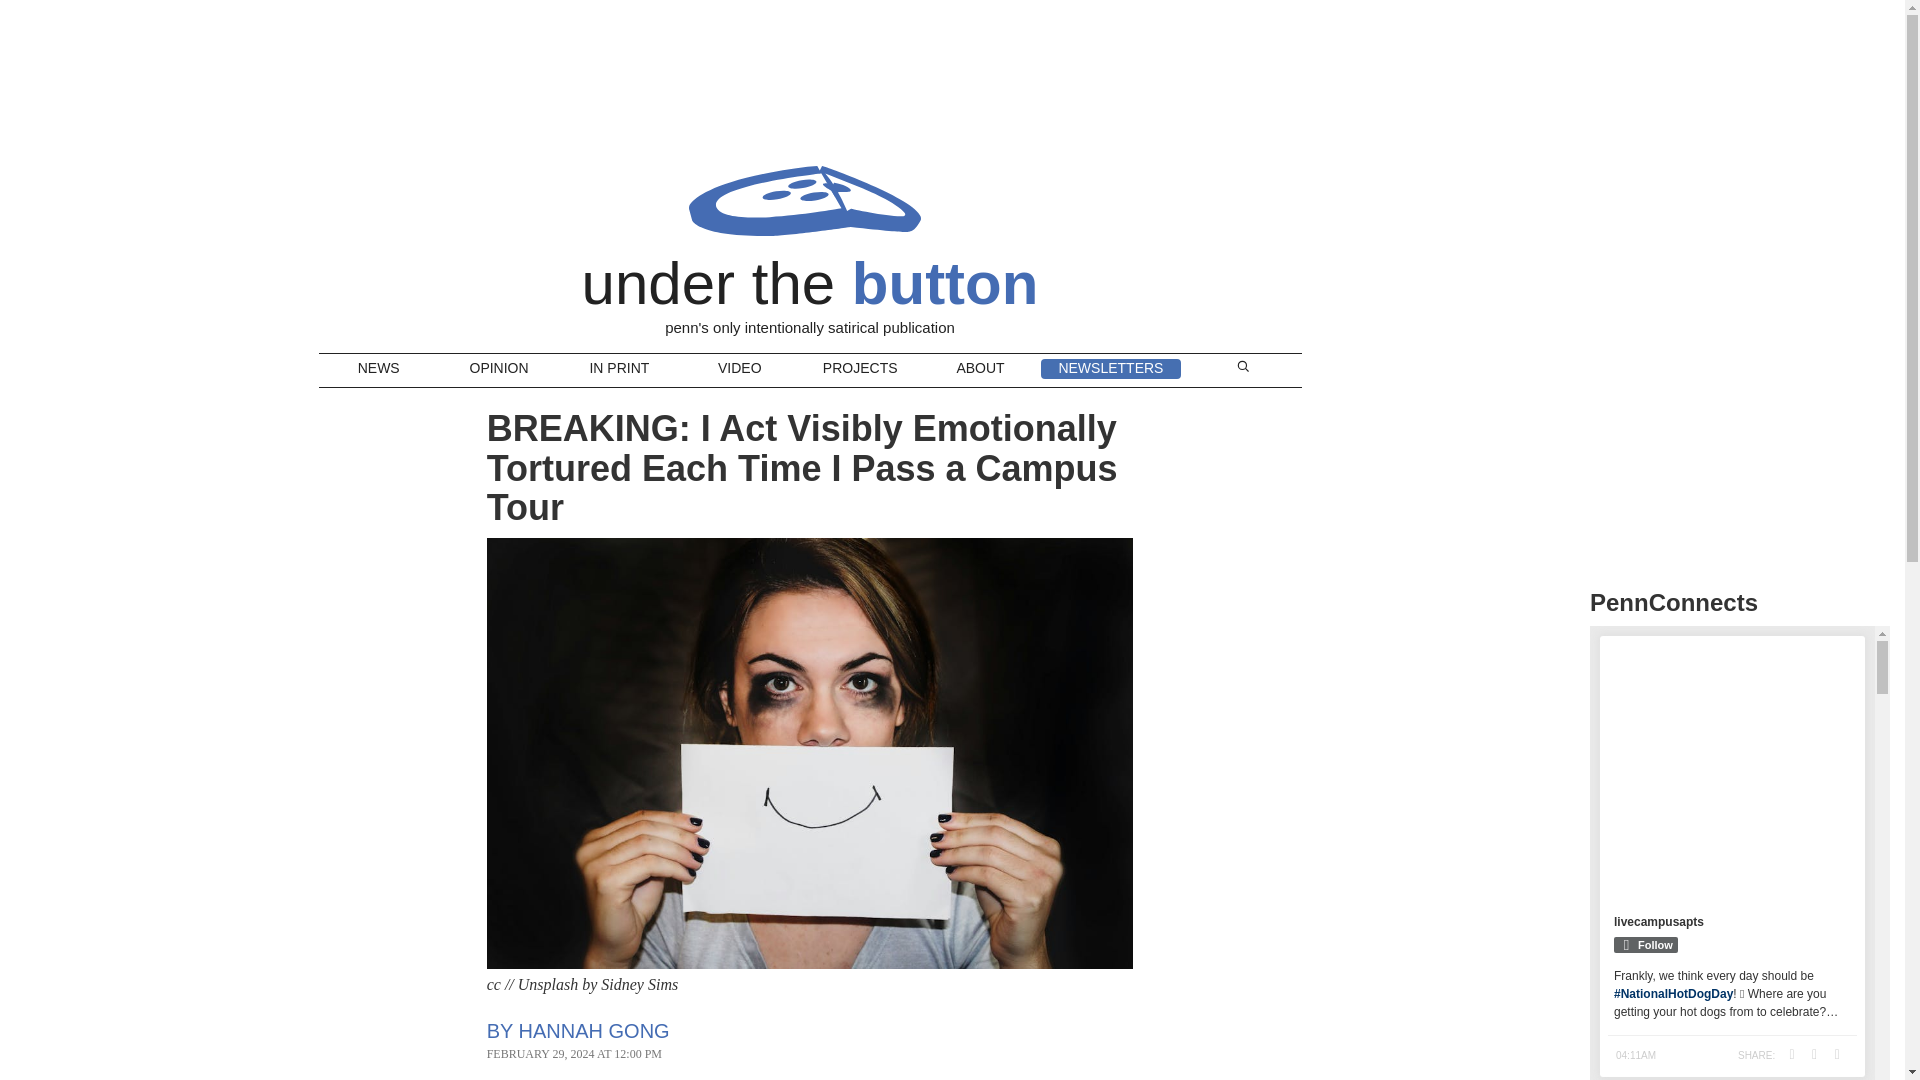 This screenshot has height=1080, width=1920. Describe the element at coordinates (1110, 368) in the screenshot. I see `NEWSLETTERS` at that location.